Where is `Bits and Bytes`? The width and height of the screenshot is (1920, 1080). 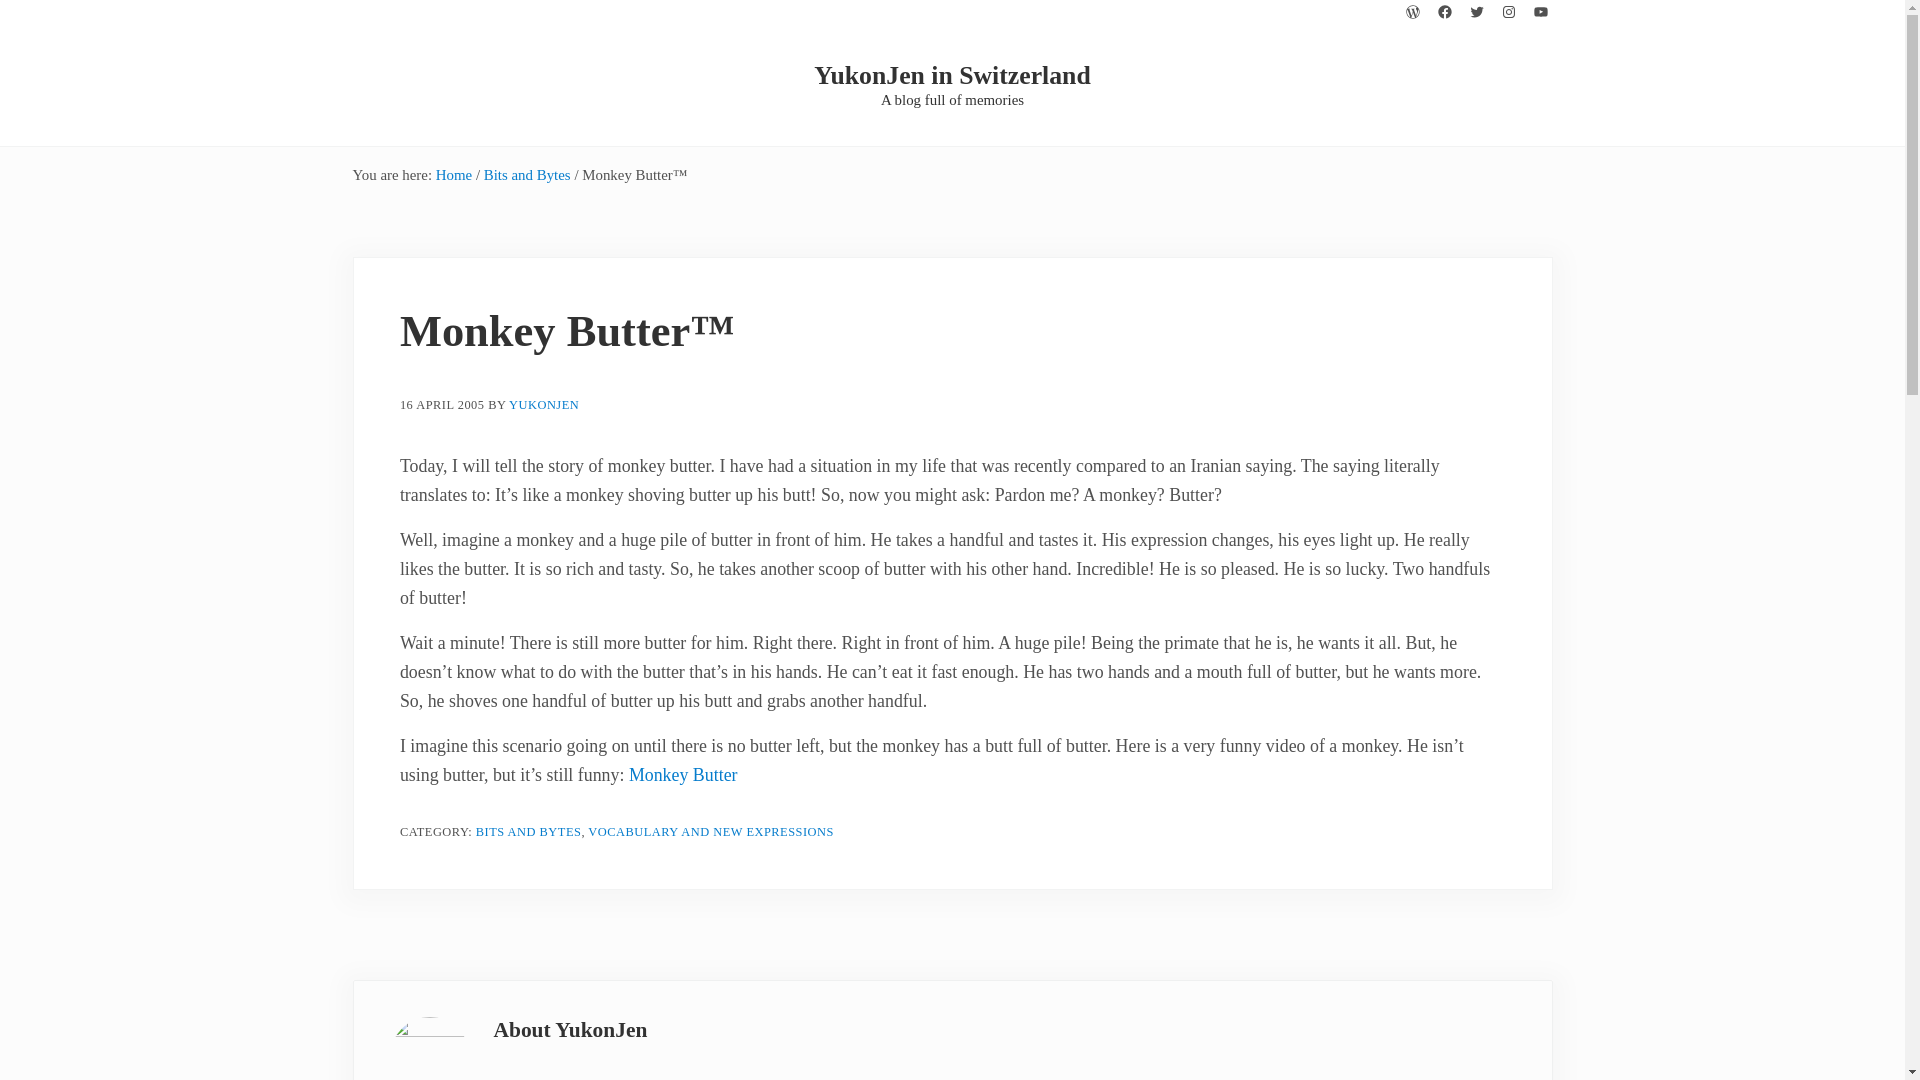 Bits and Bytes is located at coordinates (526, 174).